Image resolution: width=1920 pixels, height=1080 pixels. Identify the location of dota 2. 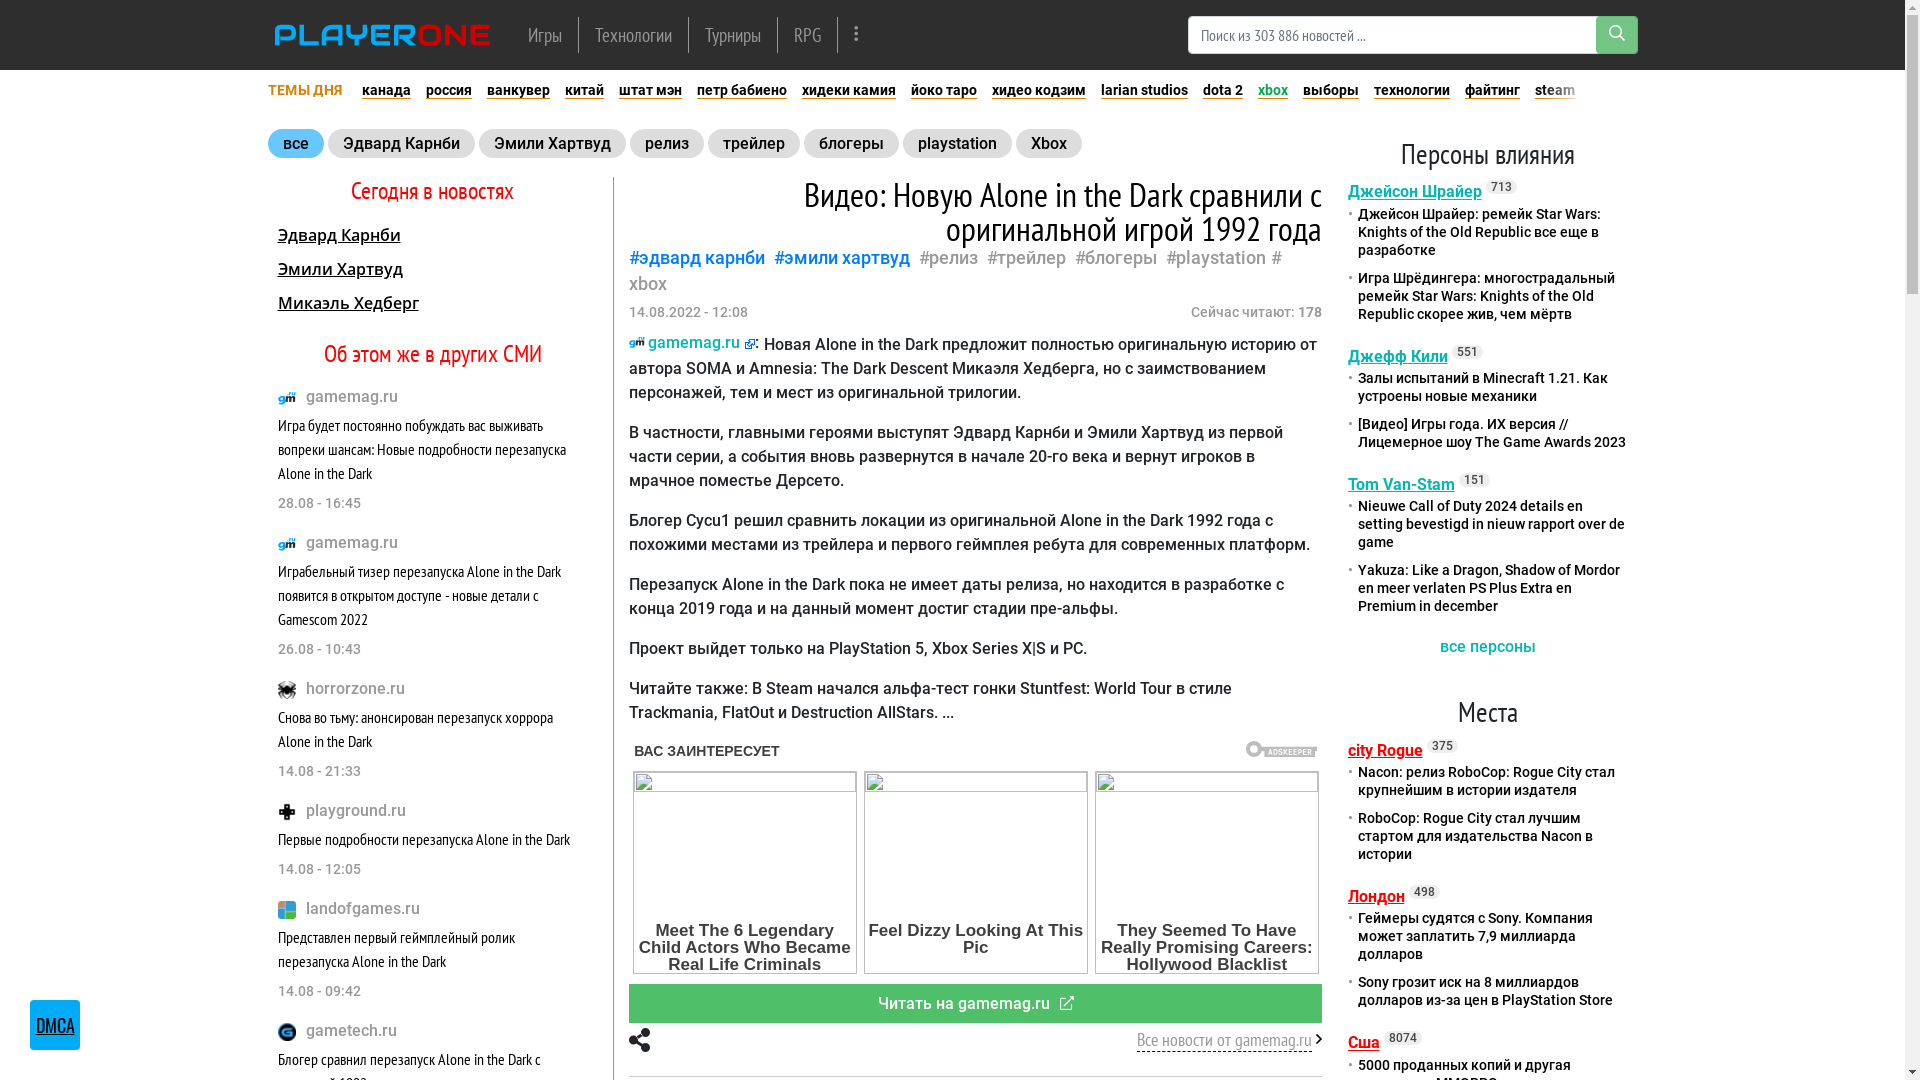
(1223, 90).